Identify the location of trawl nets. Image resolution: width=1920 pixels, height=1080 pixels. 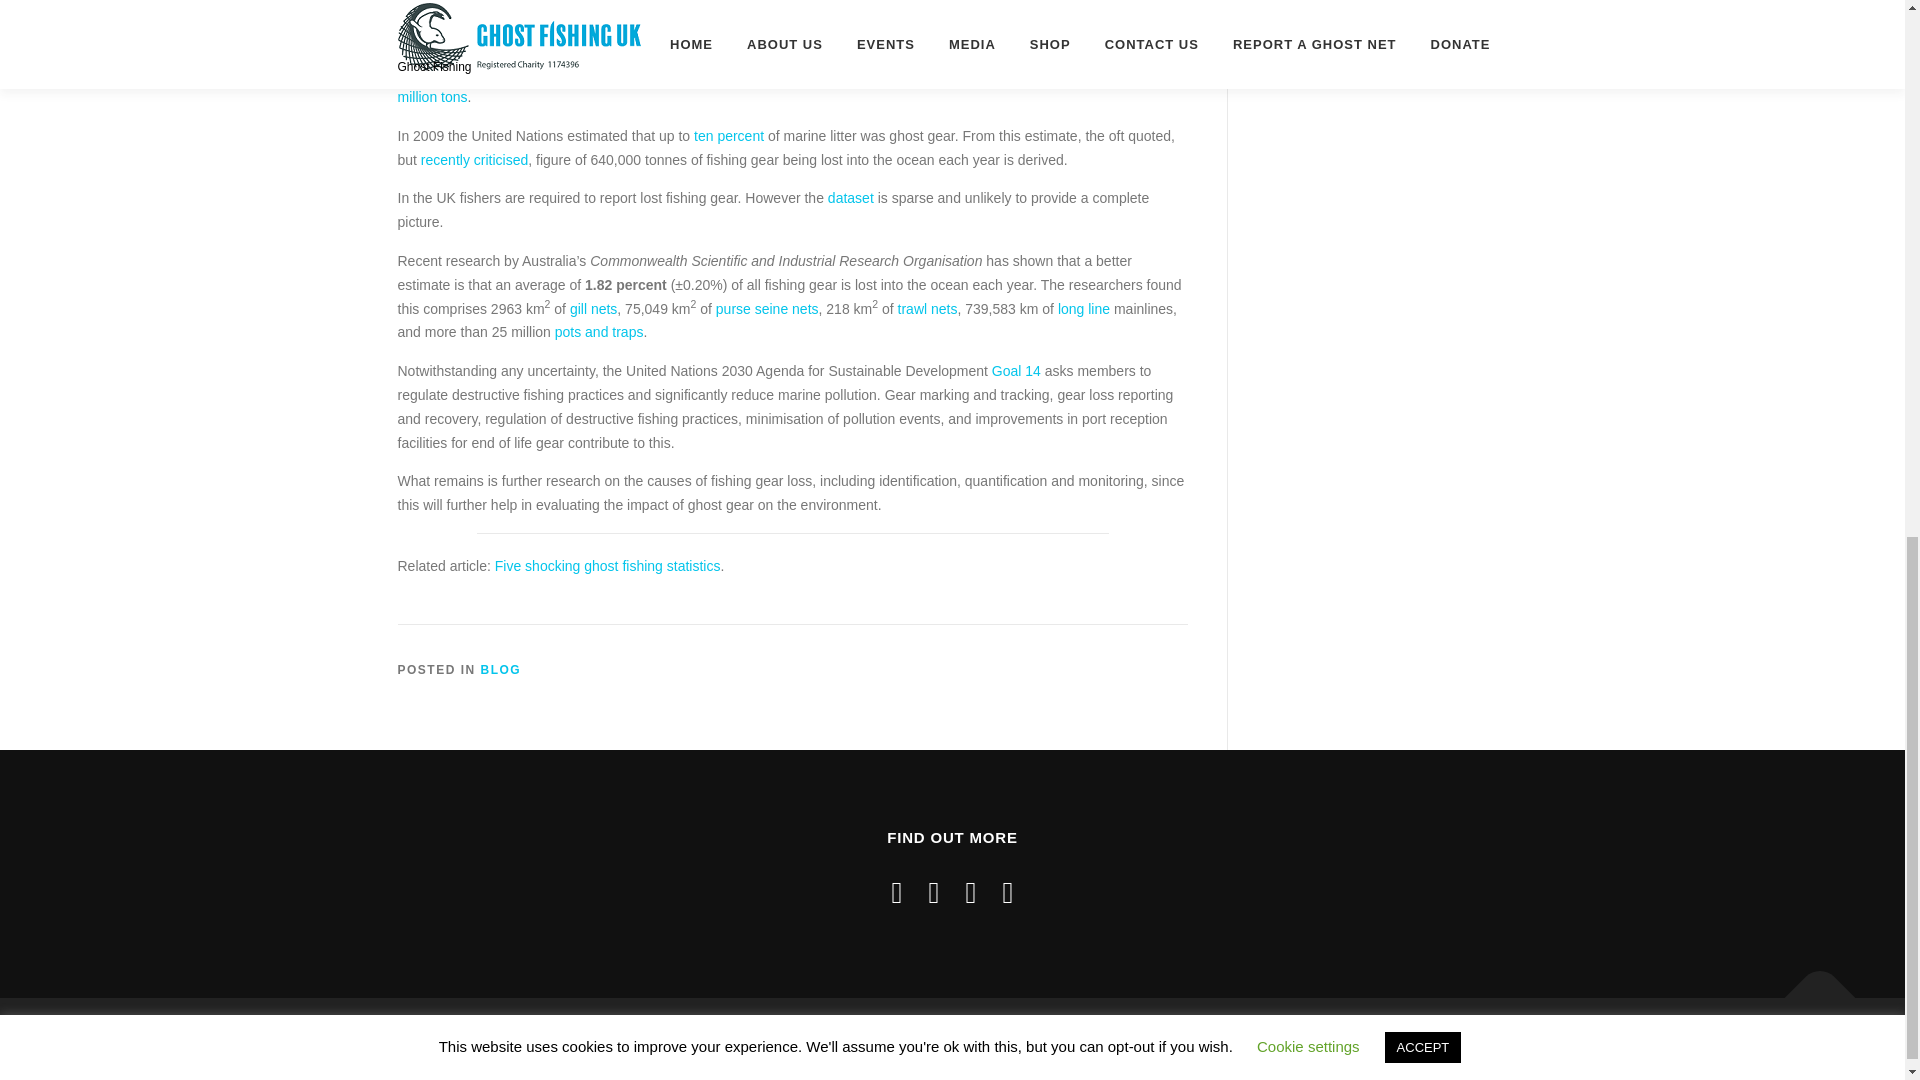
(928, 309).